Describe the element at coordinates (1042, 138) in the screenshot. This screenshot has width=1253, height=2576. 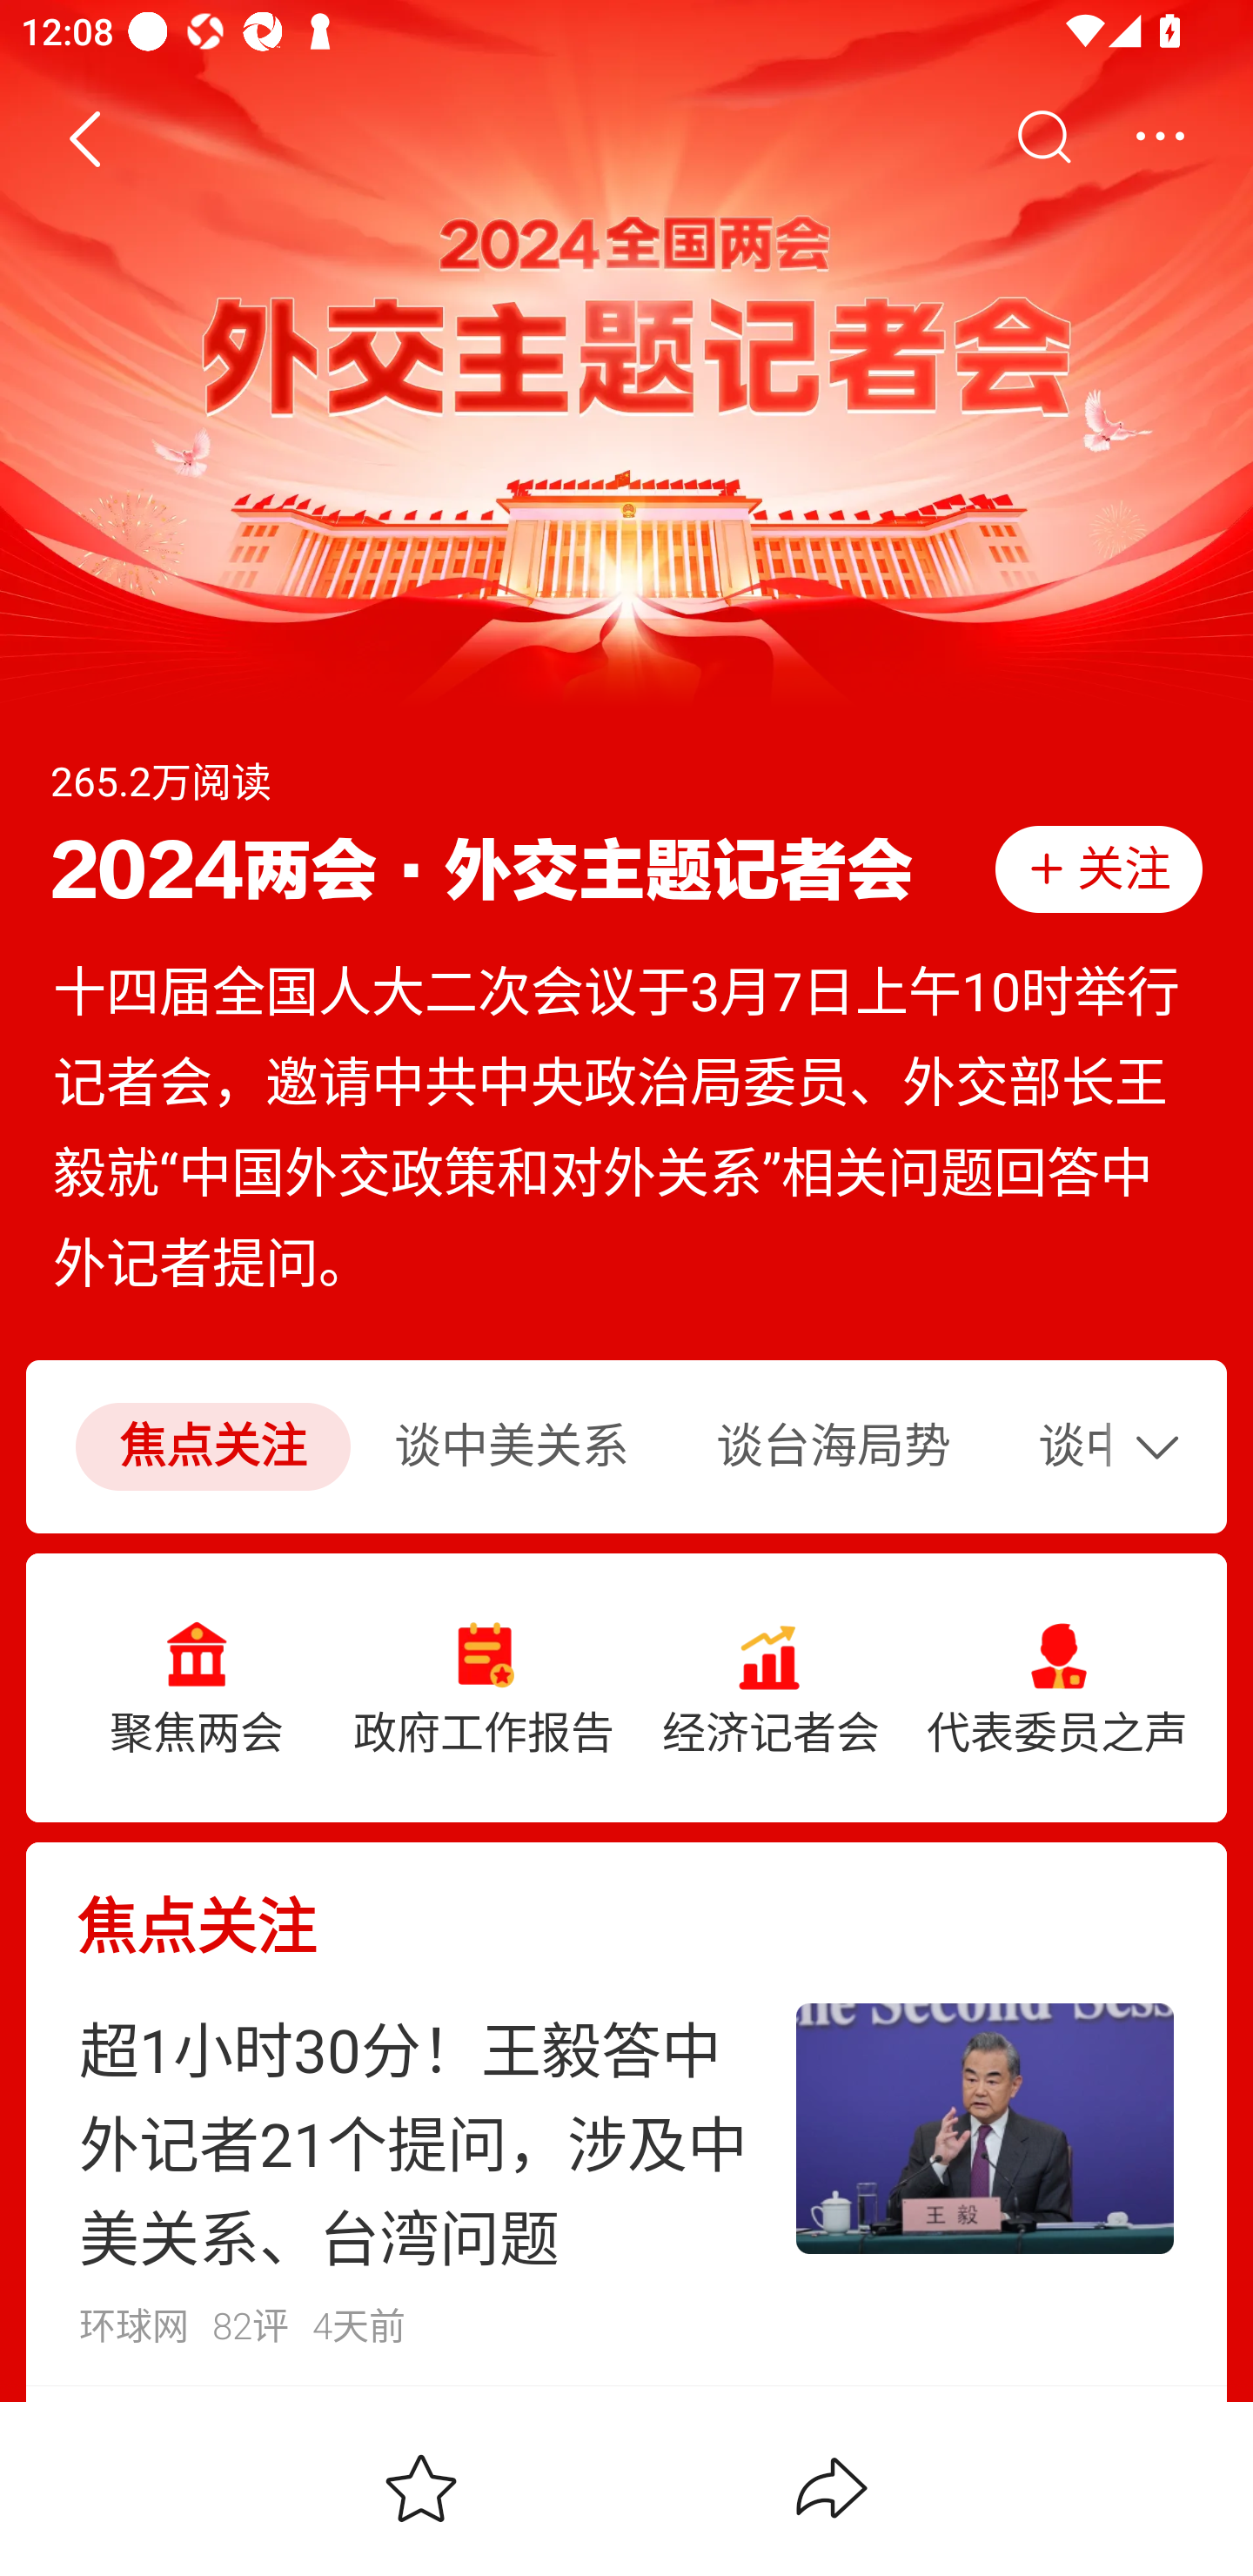
I see `` at that location.